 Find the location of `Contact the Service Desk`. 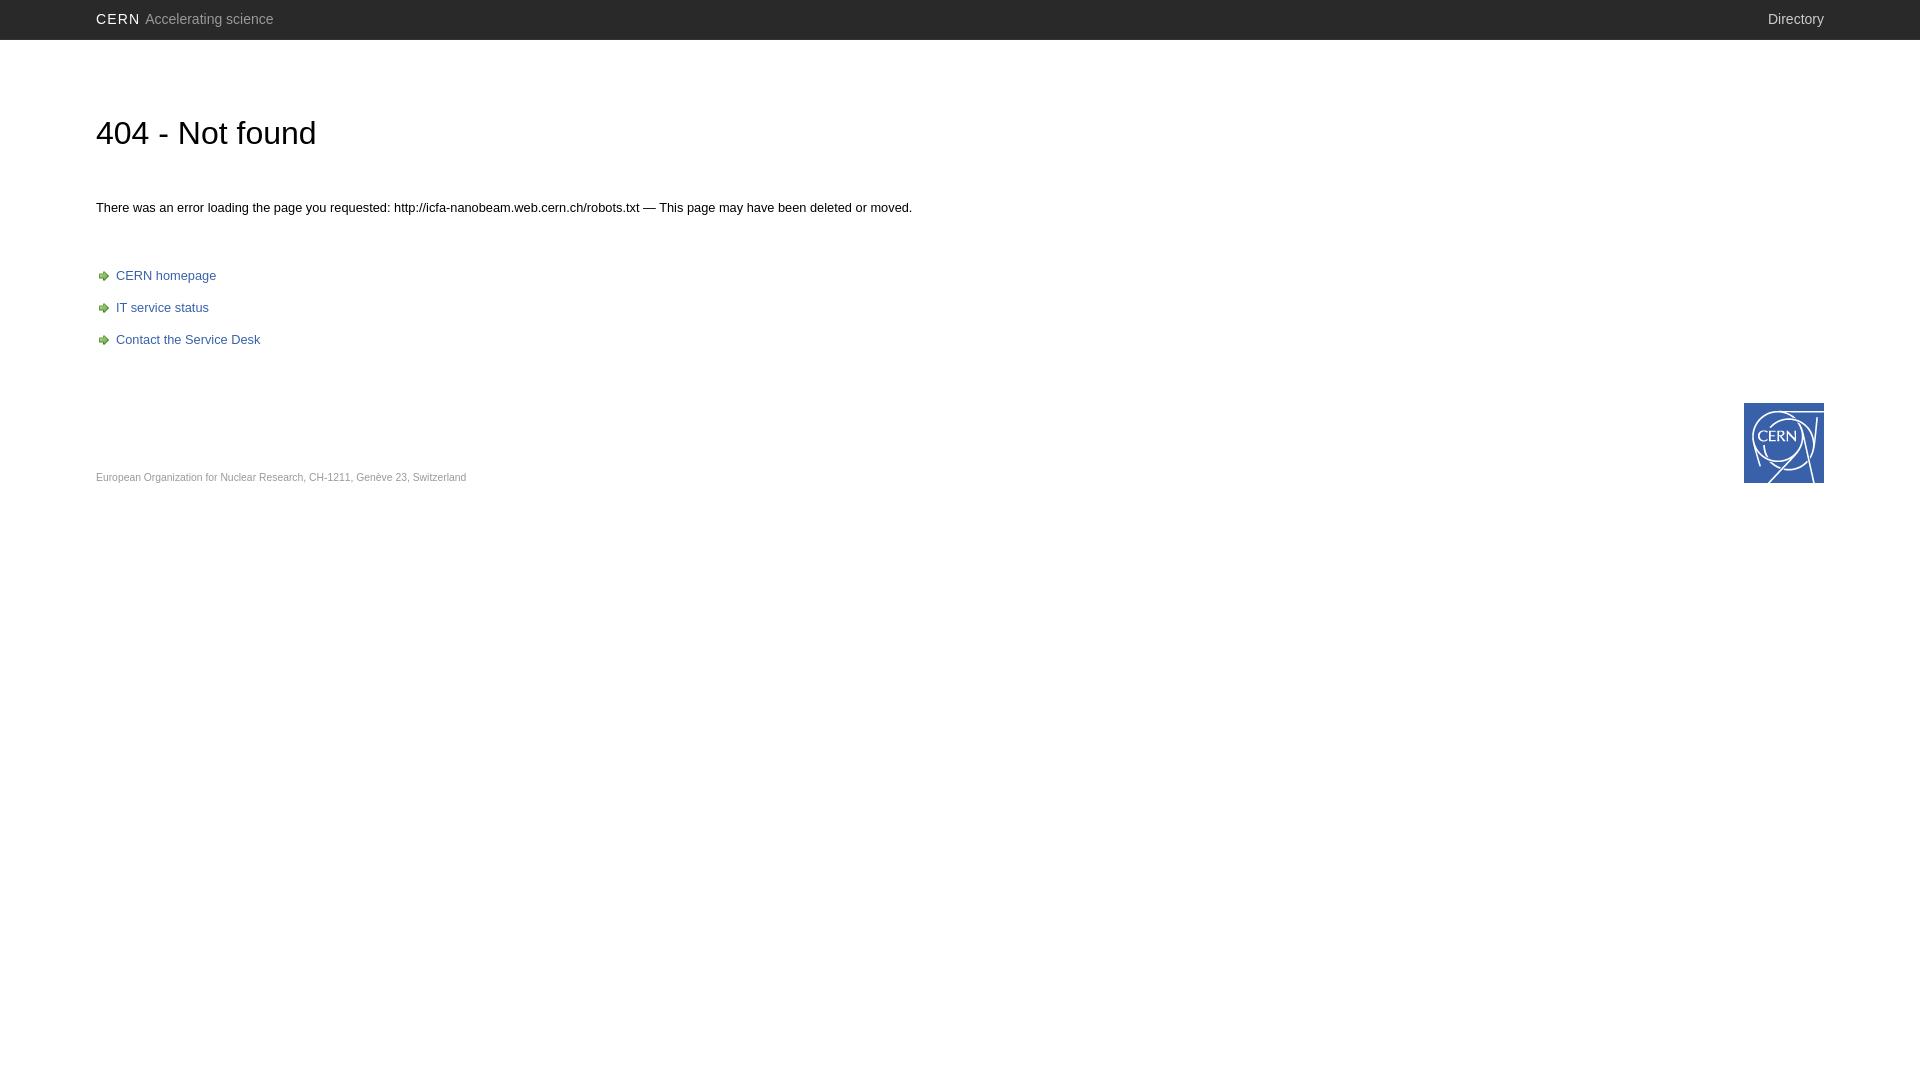

Contact the Service Desk is located at coordinates (178, 340).